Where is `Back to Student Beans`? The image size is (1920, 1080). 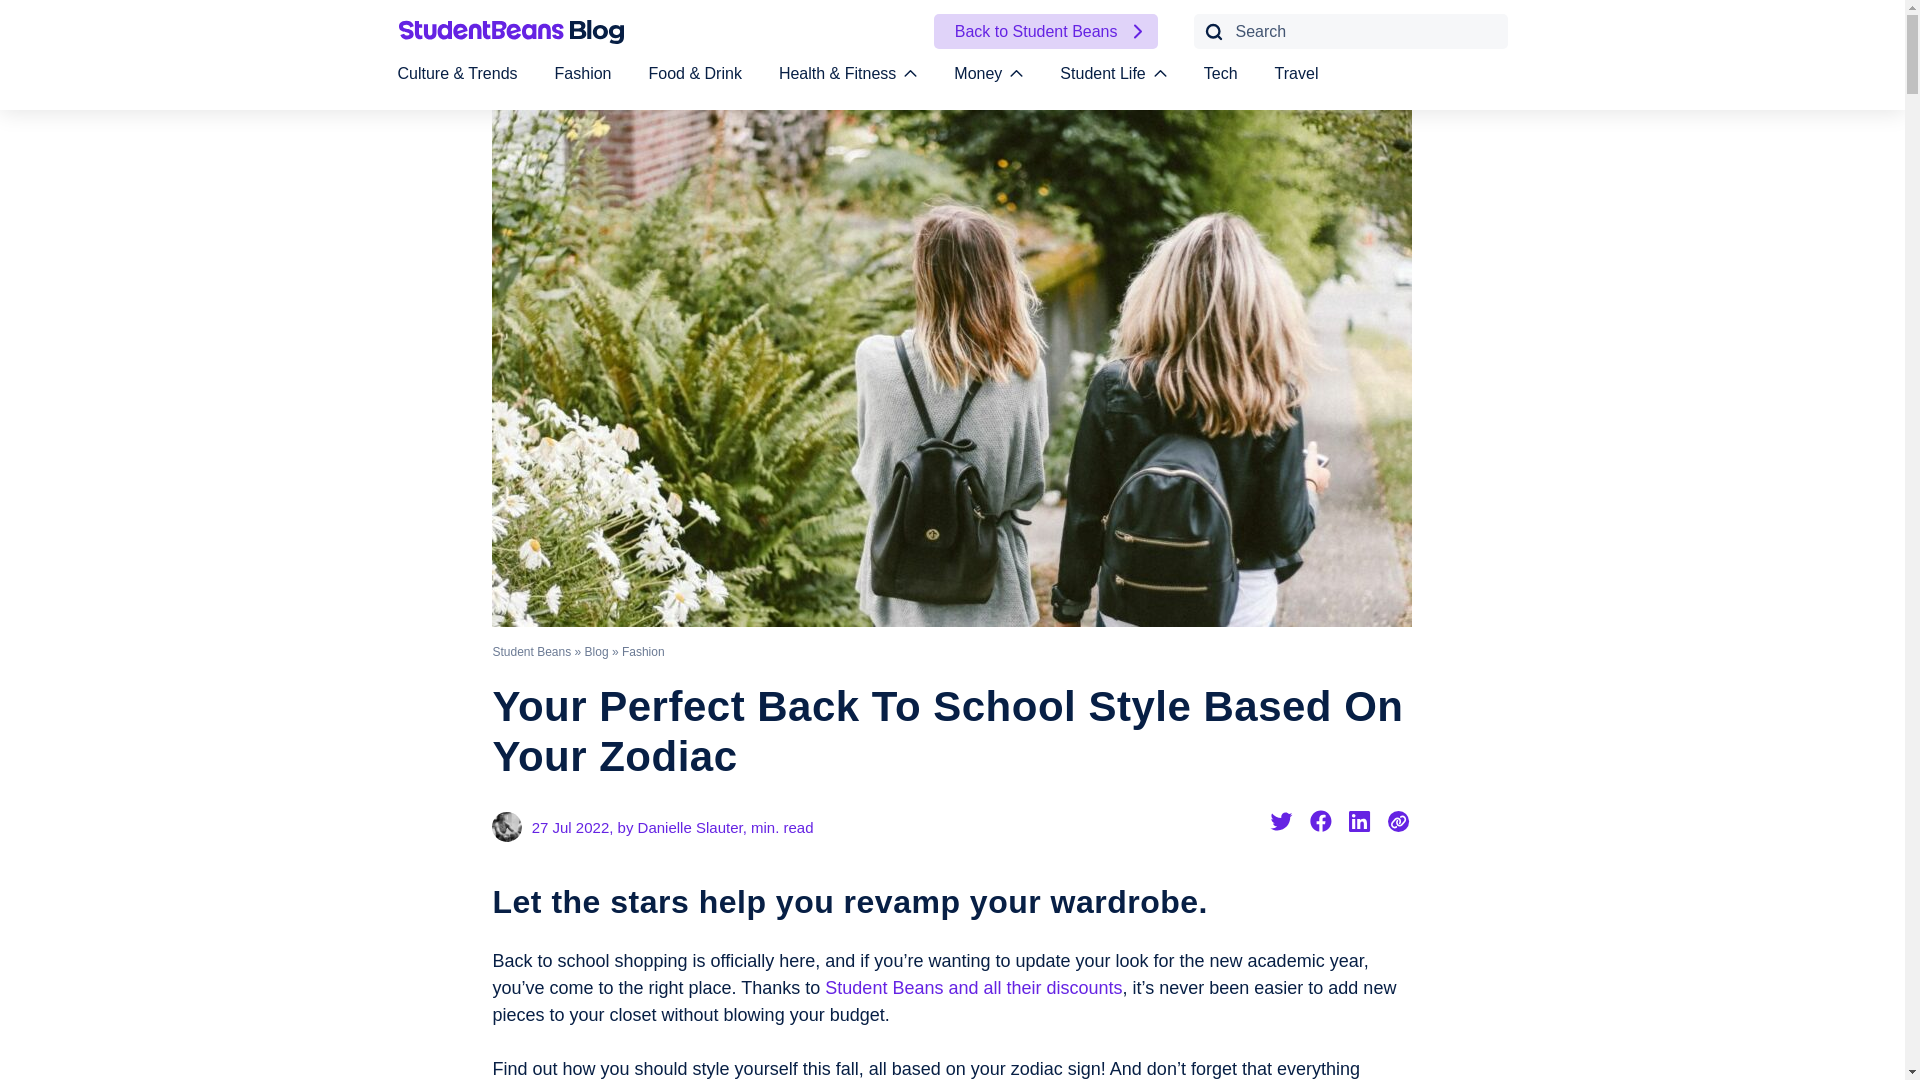 Back to Student Beans is located at coordinates (1045, 31).